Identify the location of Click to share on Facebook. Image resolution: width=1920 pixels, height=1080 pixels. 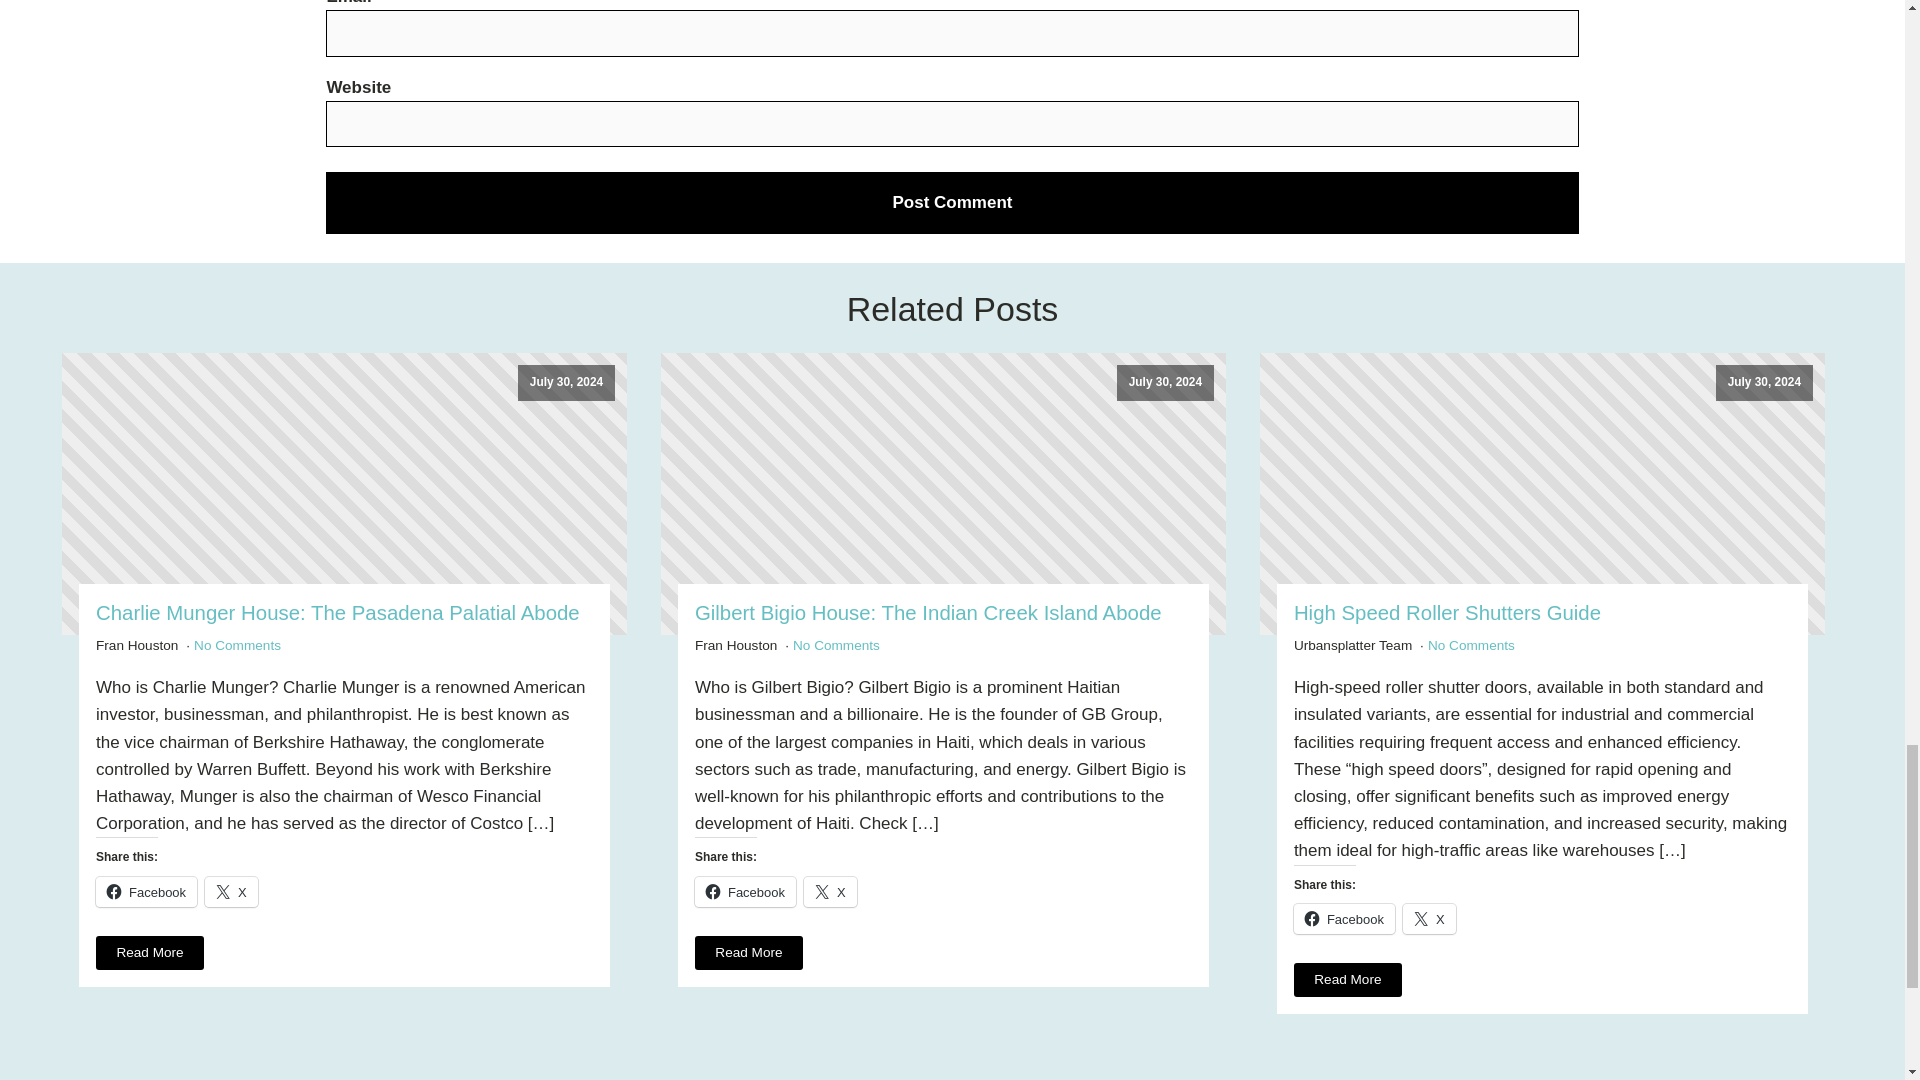
(746, 892).